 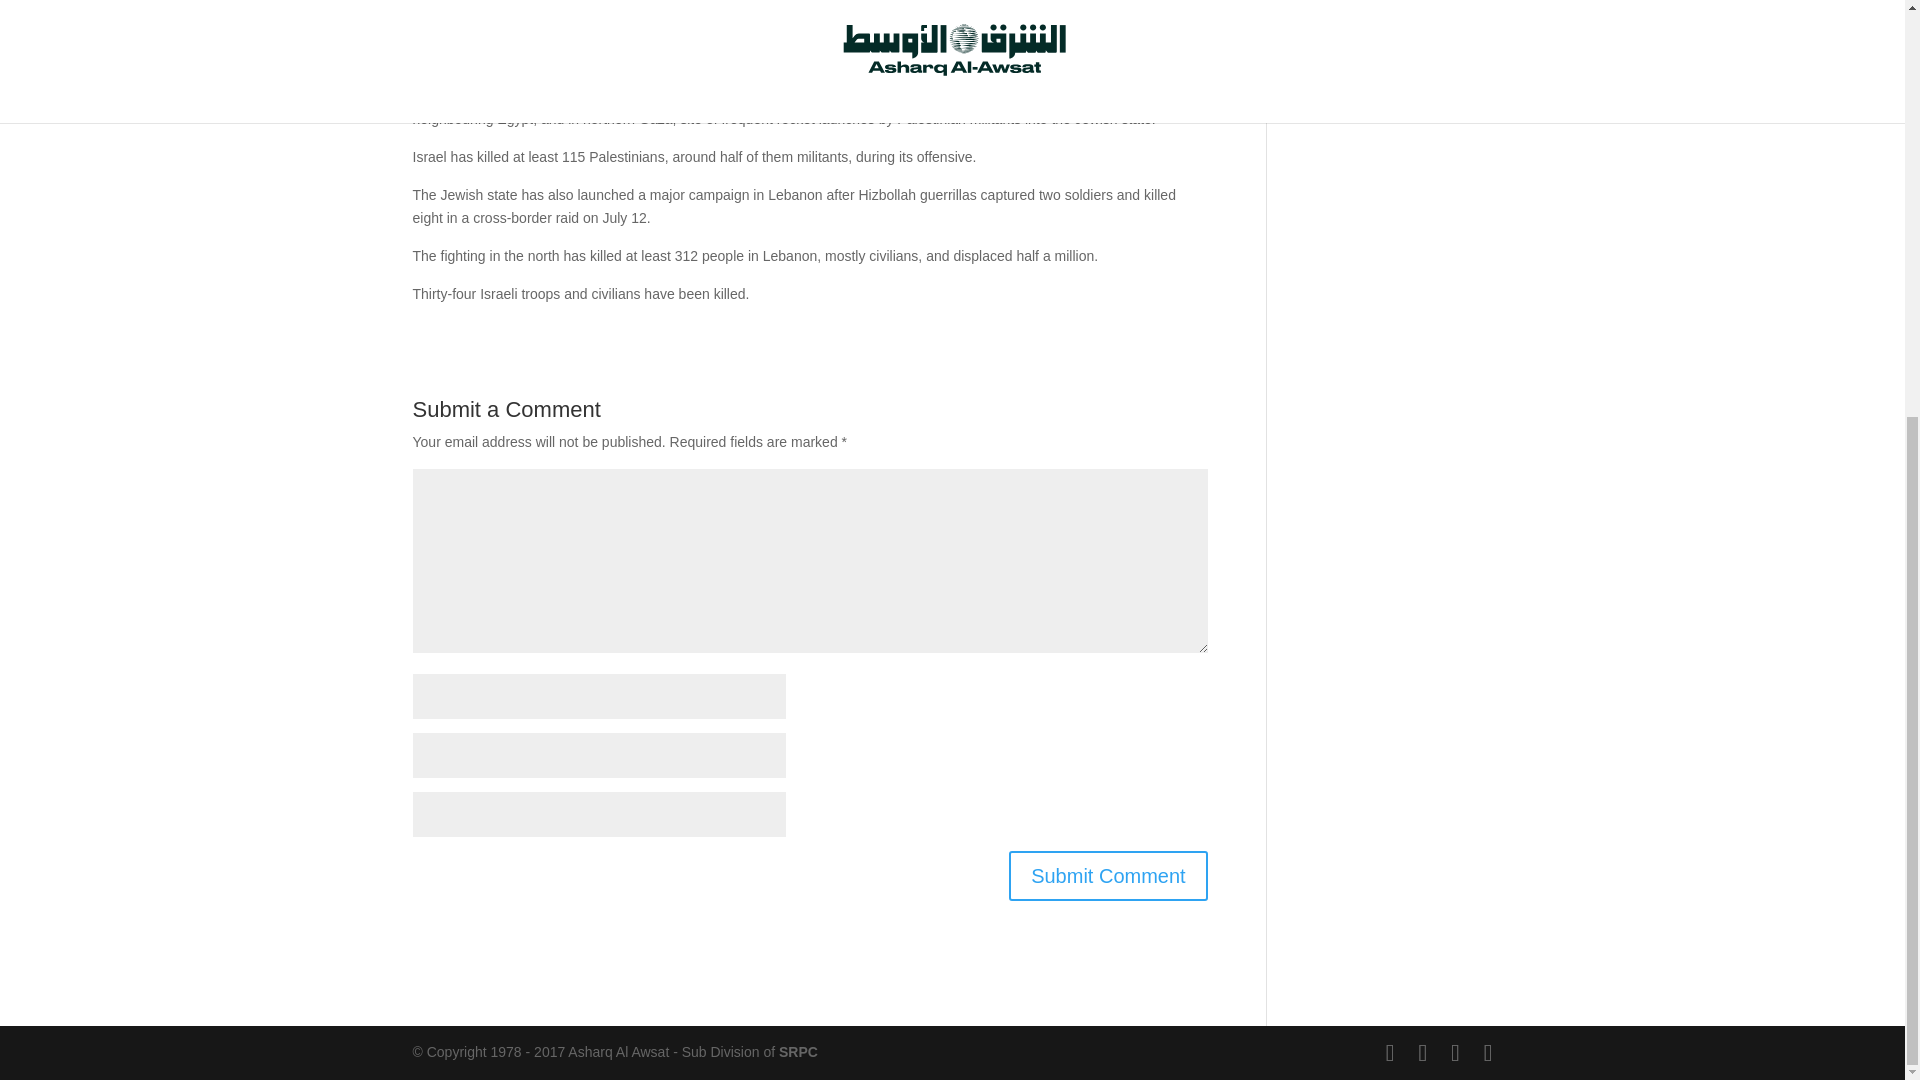 What do you see at coordinates (798, 1052) in the screenshot?
I see `SRPC` at bounding box center [798, 1052].